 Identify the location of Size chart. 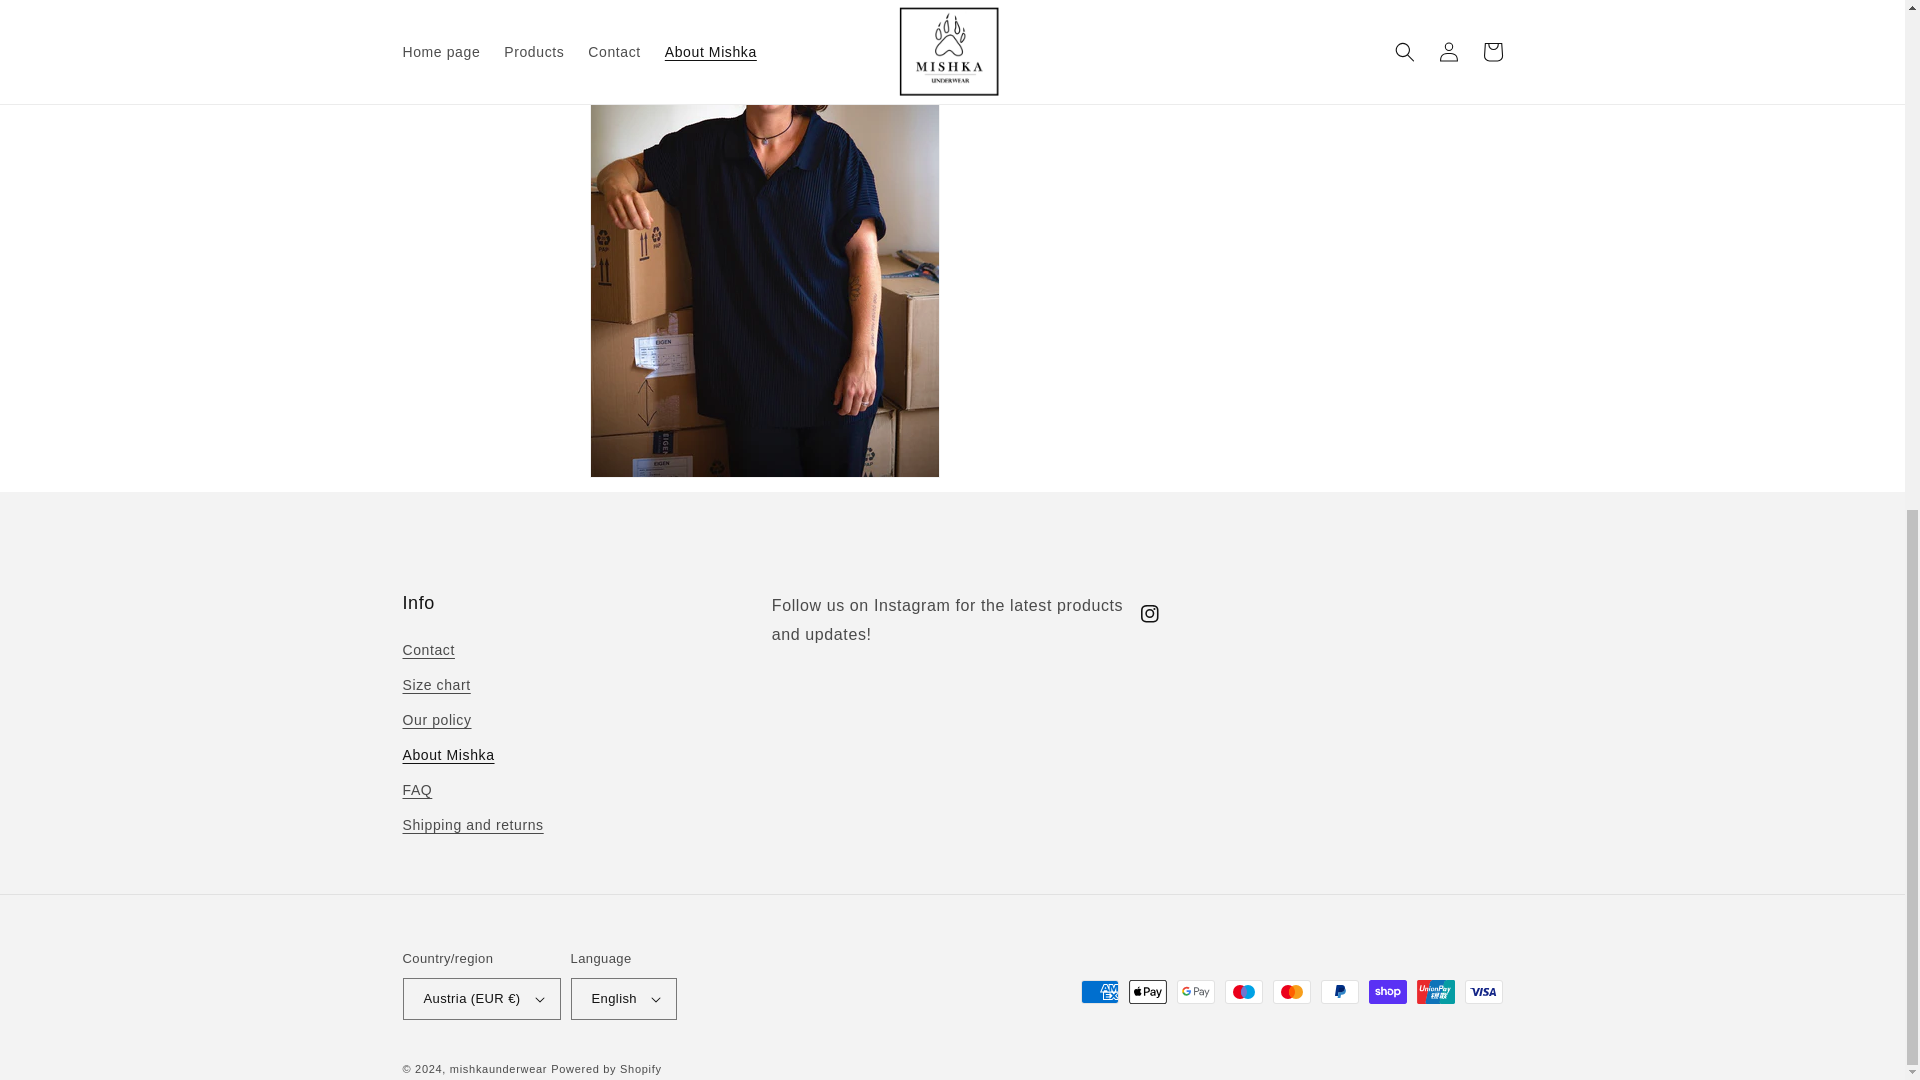
(436, 686).